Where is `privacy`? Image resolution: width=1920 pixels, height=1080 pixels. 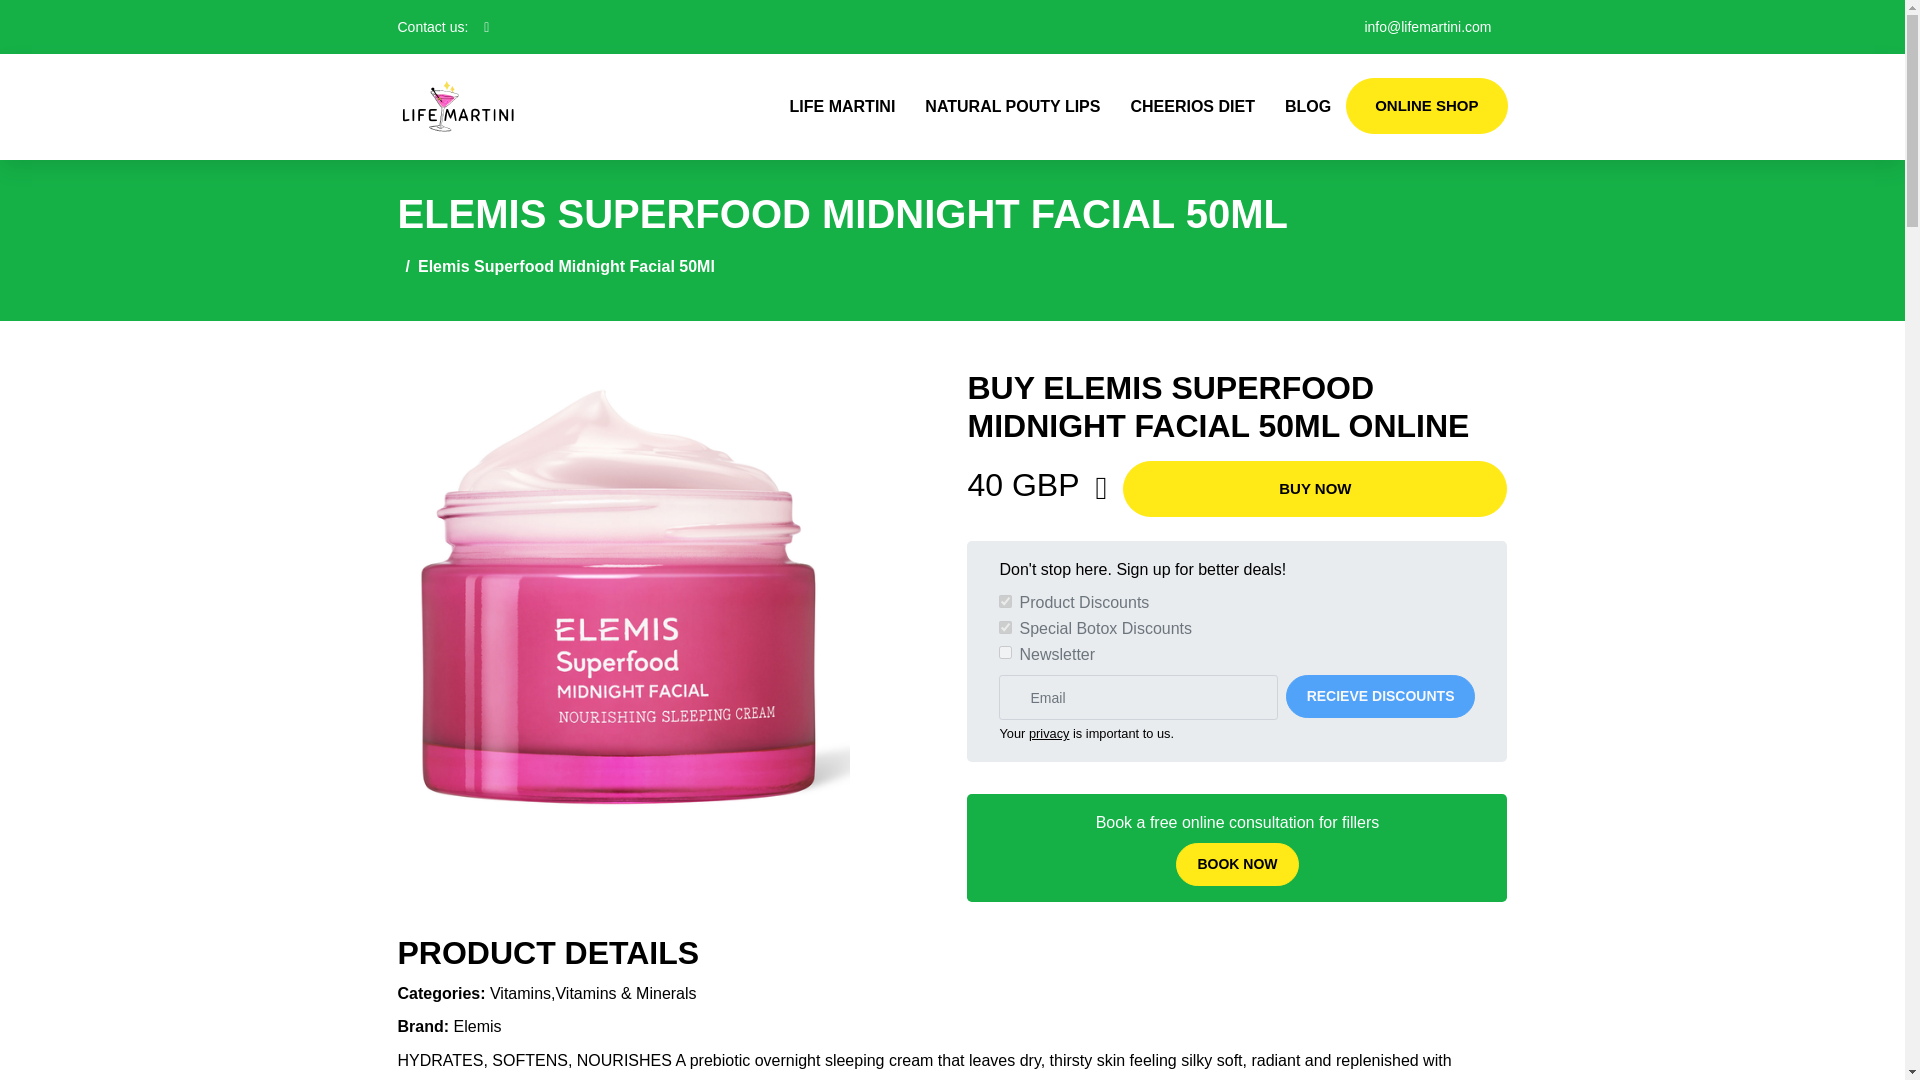 privacy is located at coordinates (1049, 732).